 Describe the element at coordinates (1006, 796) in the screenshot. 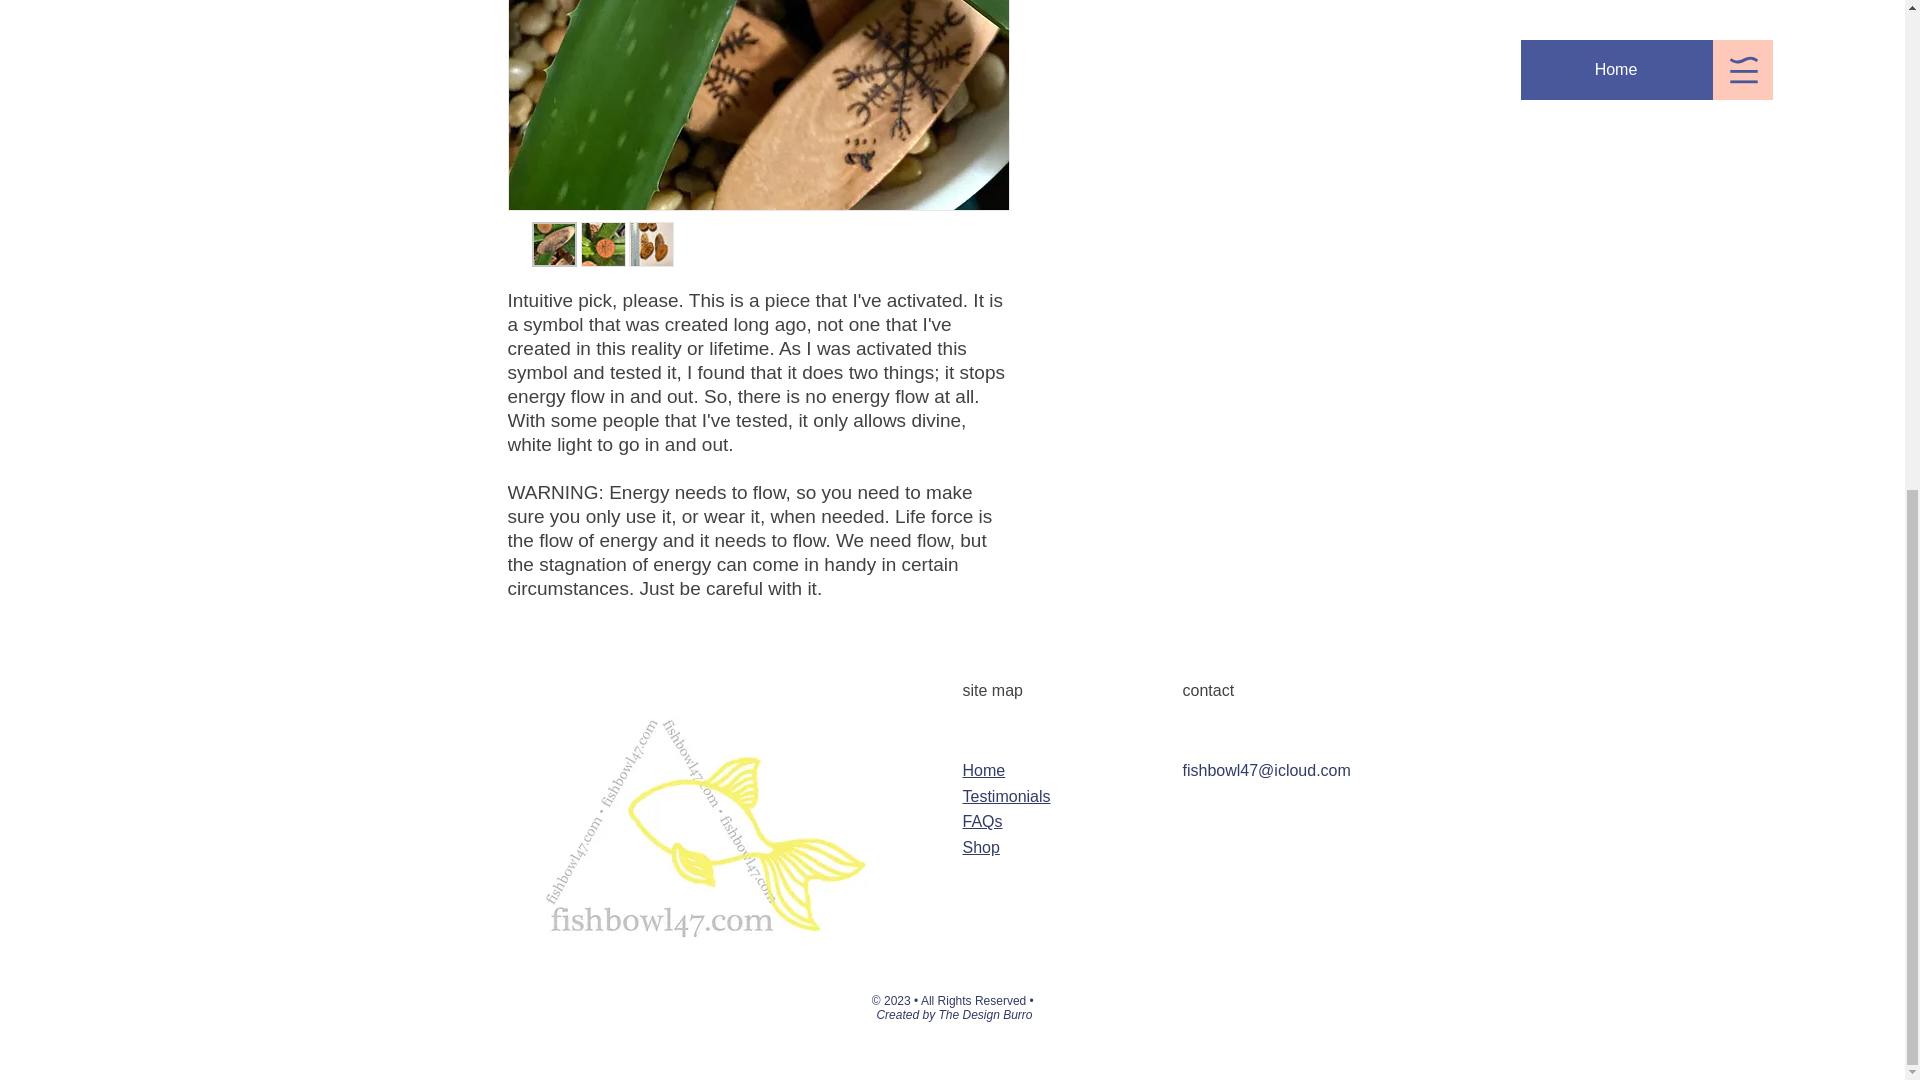

I see `Testimonials` at that location.